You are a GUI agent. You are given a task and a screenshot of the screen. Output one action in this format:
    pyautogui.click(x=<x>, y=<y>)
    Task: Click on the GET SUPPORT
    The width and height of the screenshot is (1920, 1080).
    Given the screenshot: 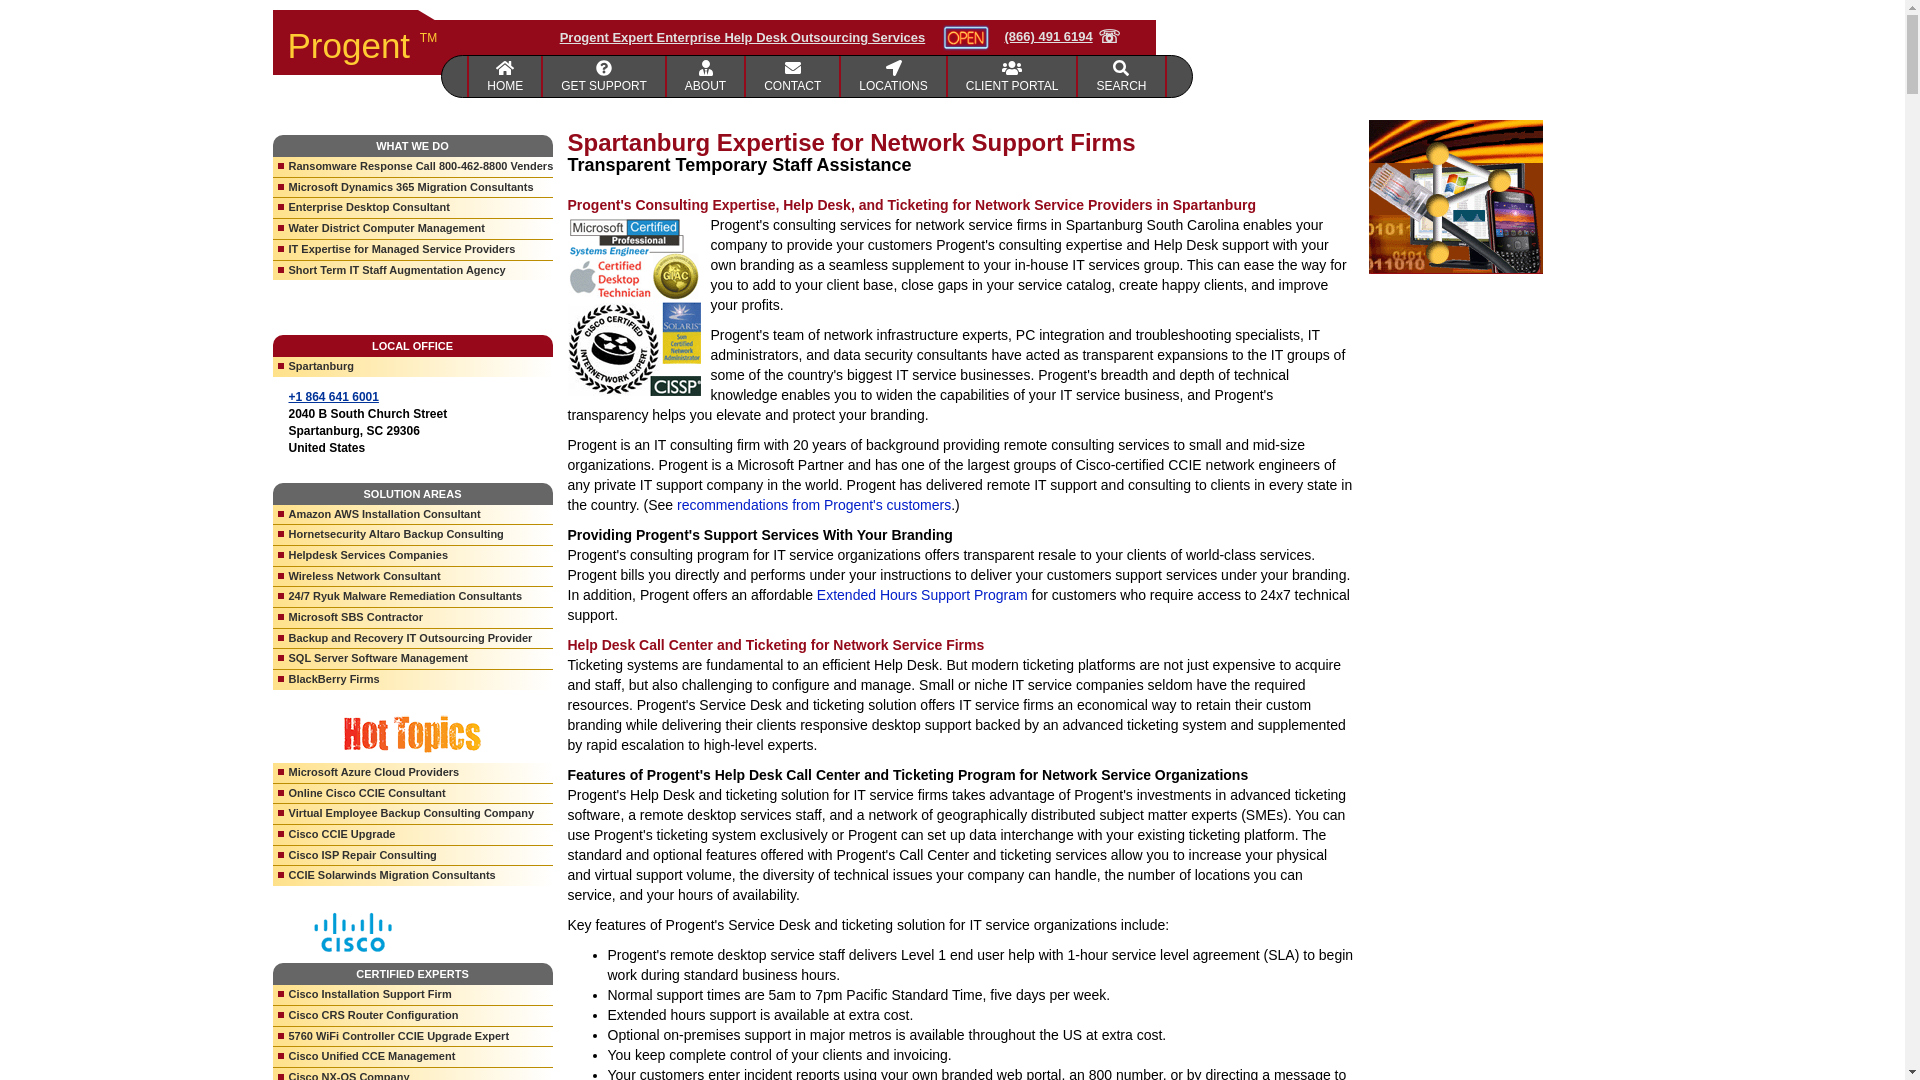 What is the action you would take?
    pyautogui.click(x=604, y=76)
    